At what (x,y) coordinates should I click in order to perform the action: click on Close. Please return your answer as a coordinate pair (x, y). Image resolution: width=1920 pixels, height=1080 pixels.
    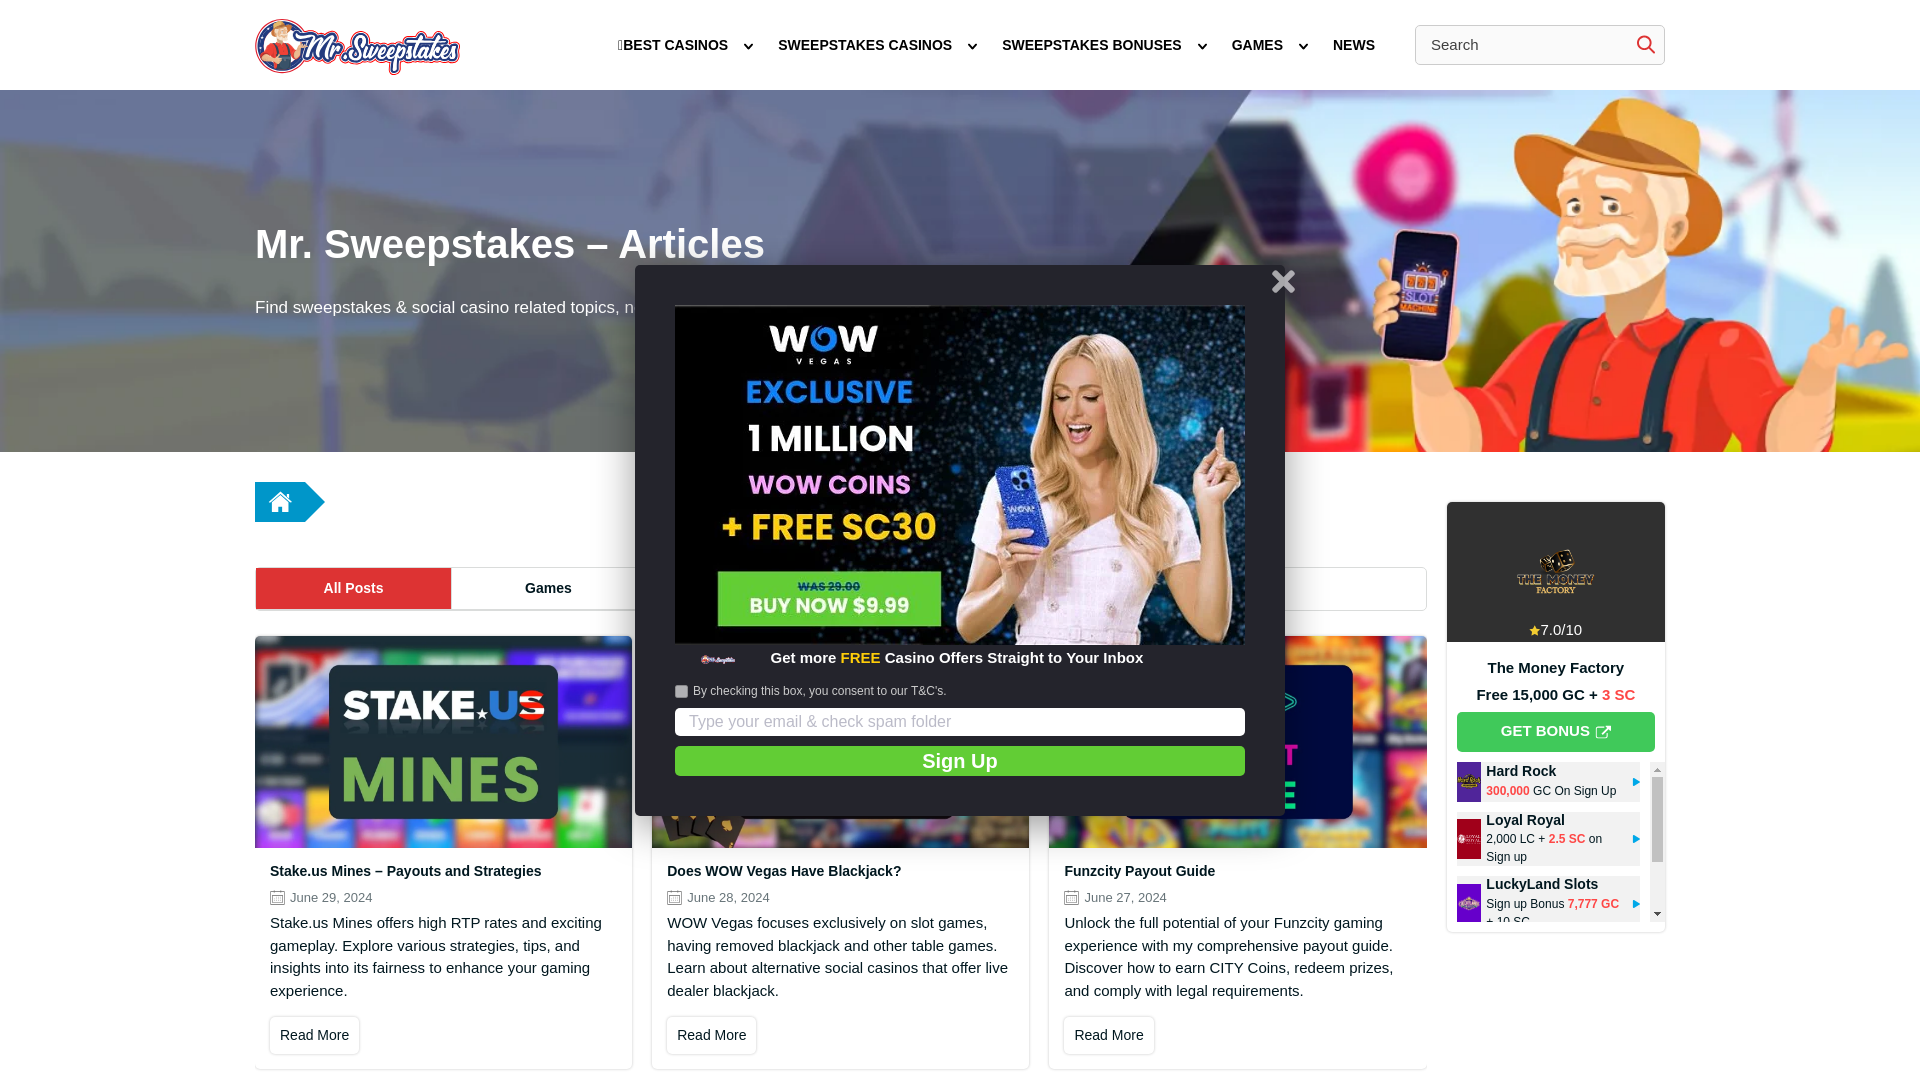
    Looking at the image, I should click on (1283, 280).